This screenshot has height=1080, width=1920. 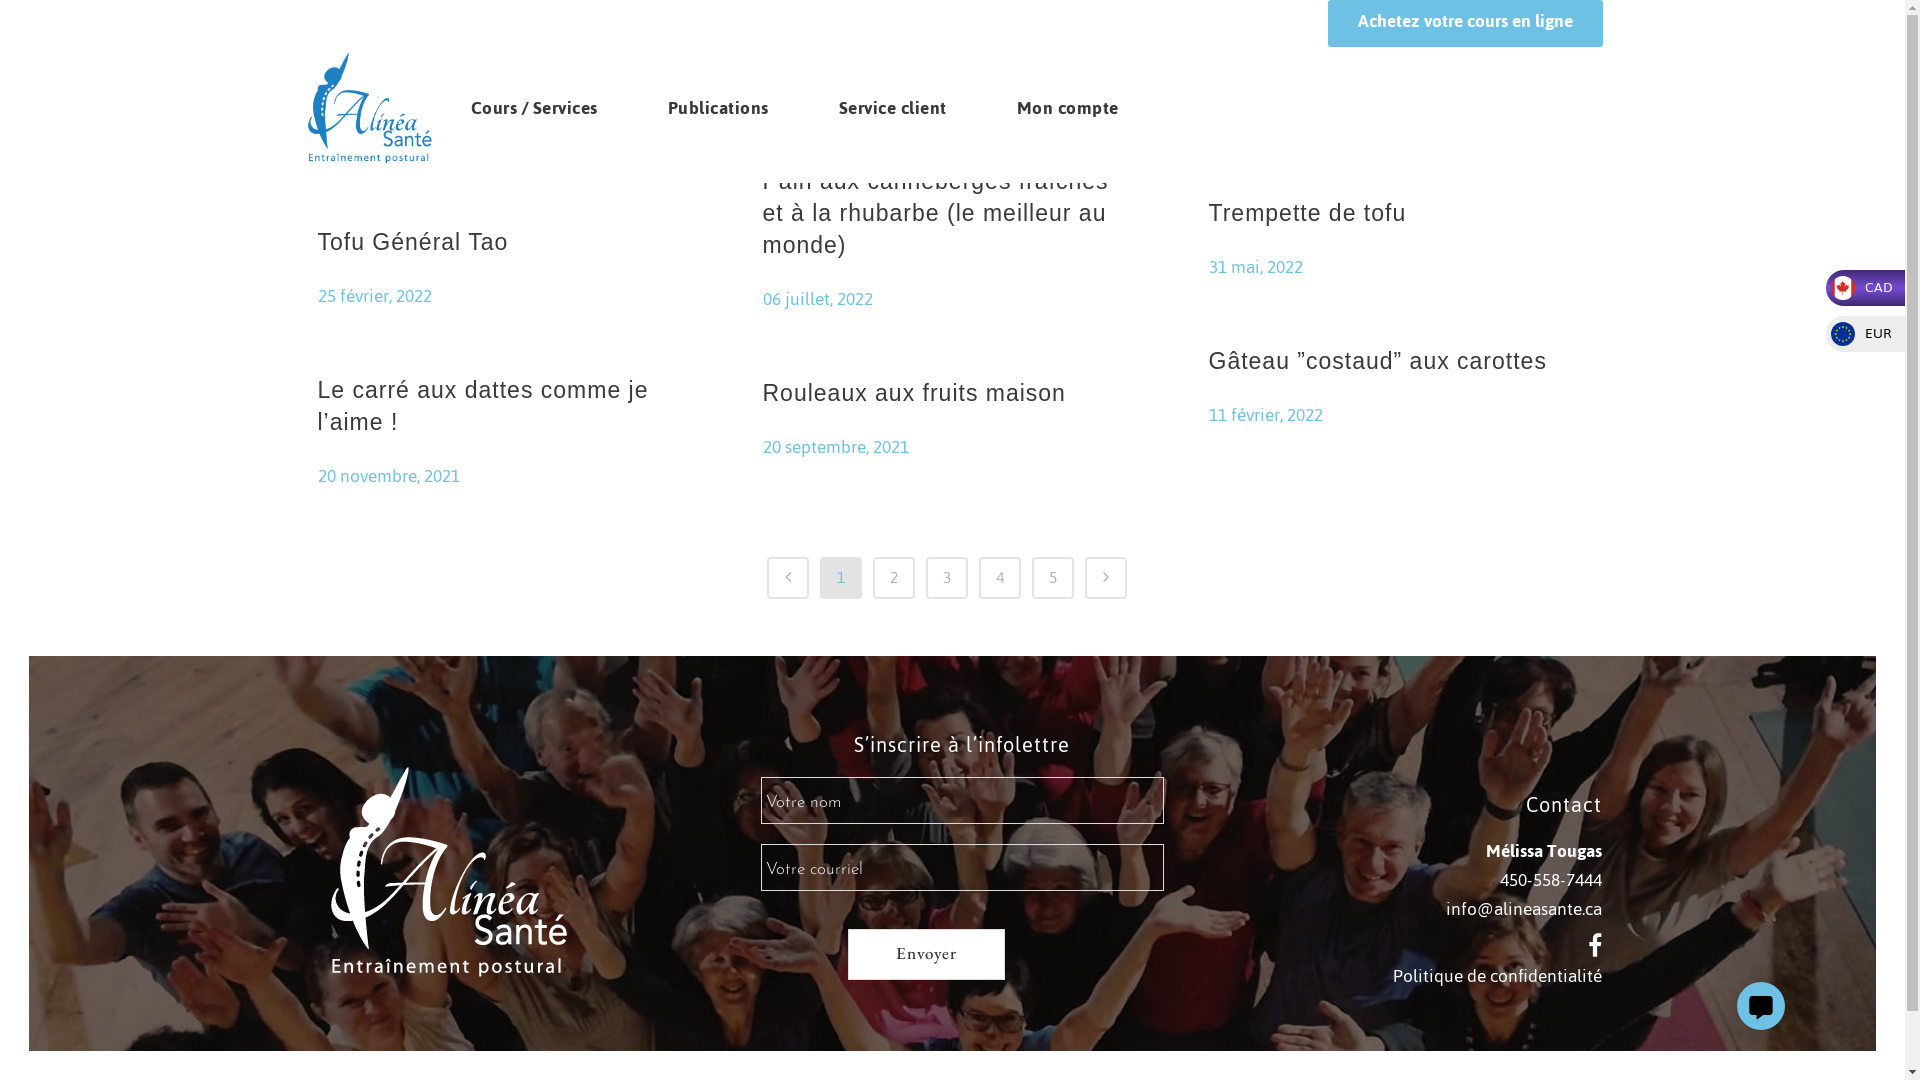 I want to click on 5, so click(x=1053, y=578).